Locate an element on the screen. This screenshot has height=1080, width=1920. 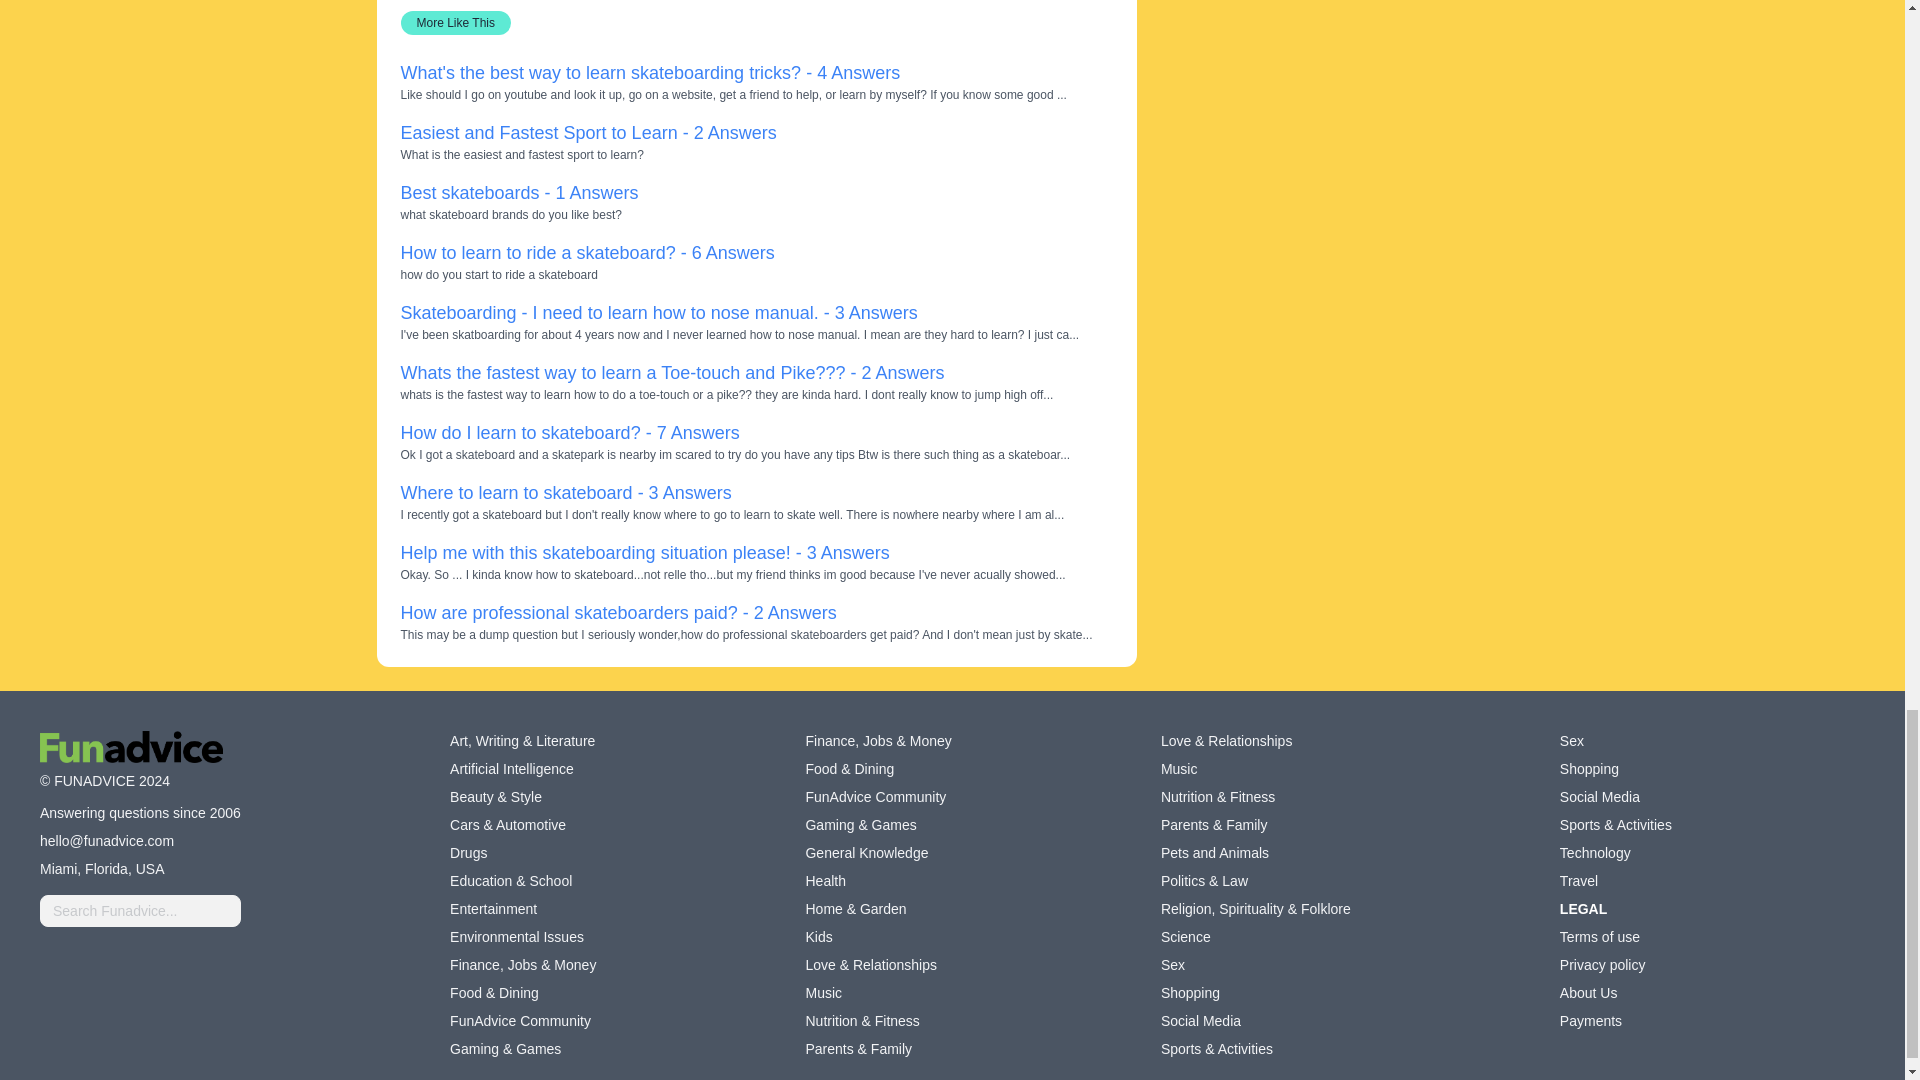
How do I learn to skateboard? - 7 Answers is located at coordinates (569, 432).